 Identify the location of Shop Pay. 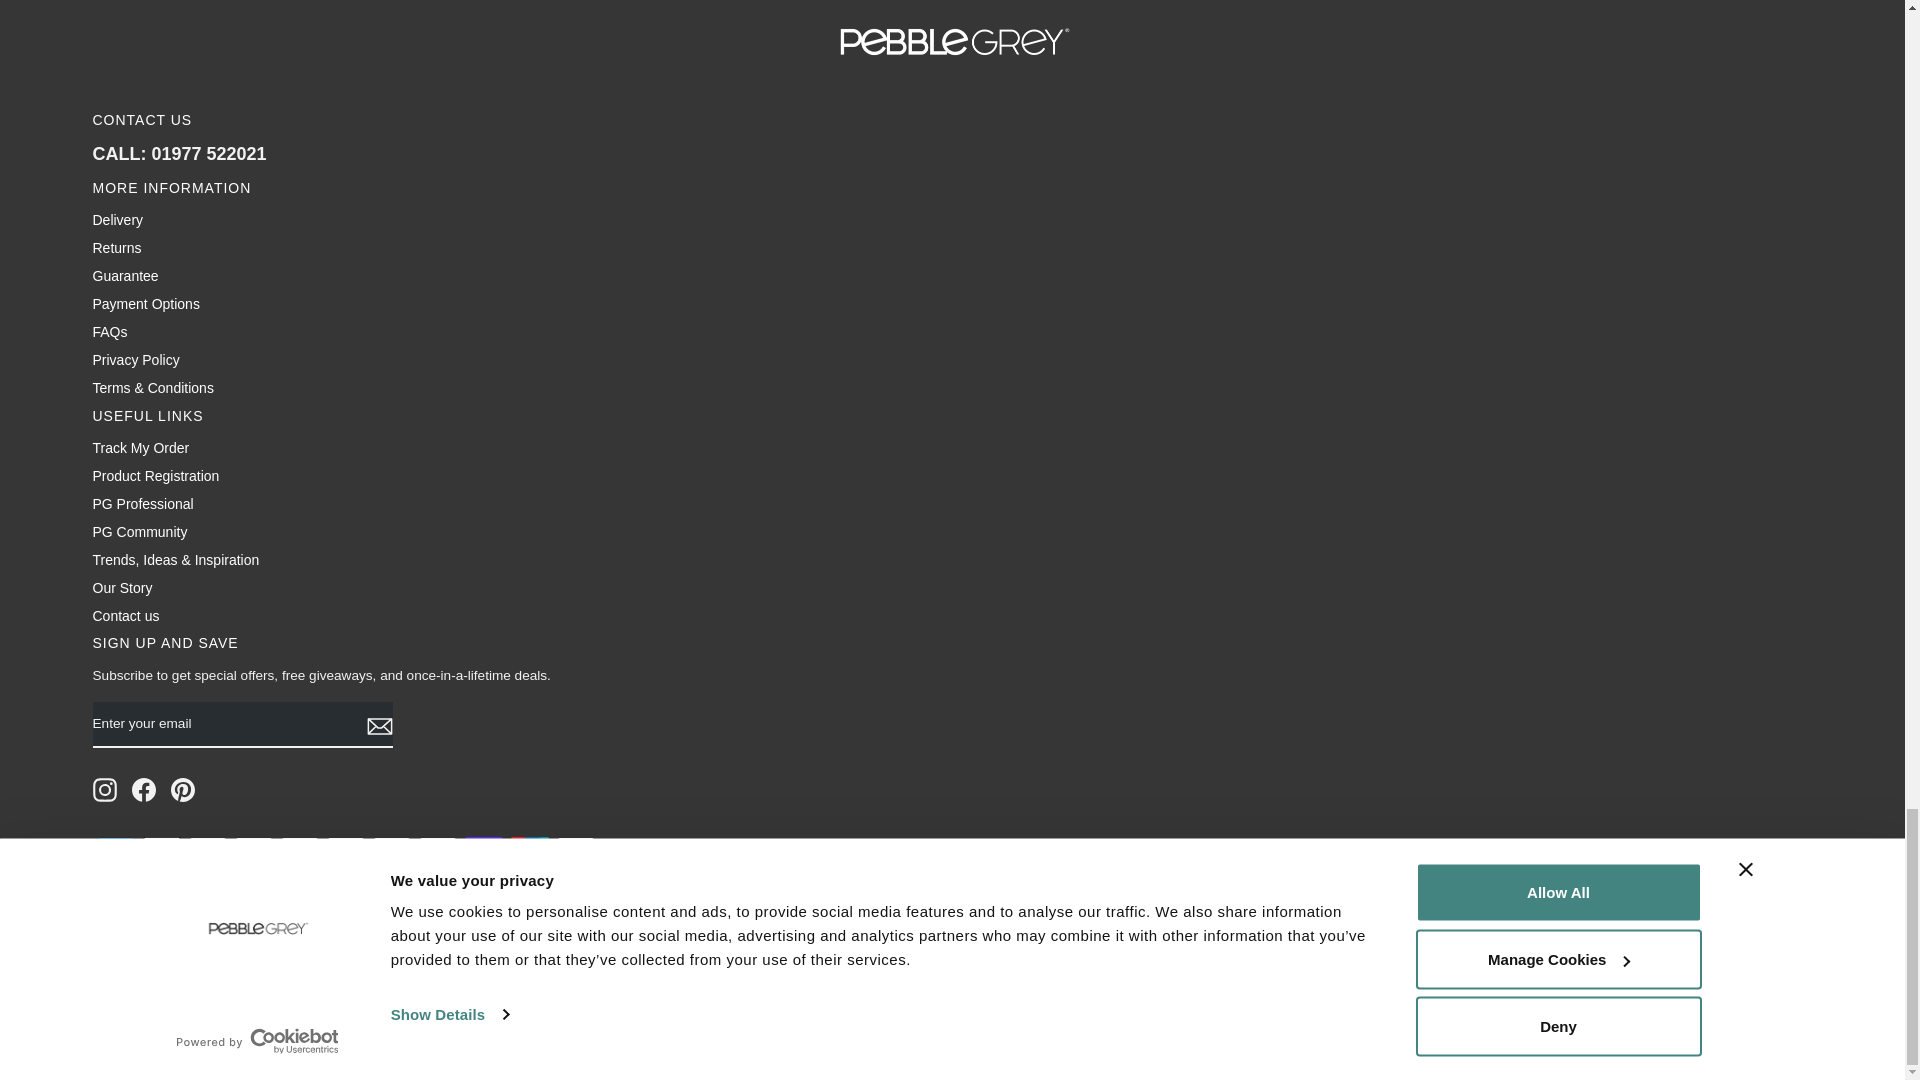
(482, 848).